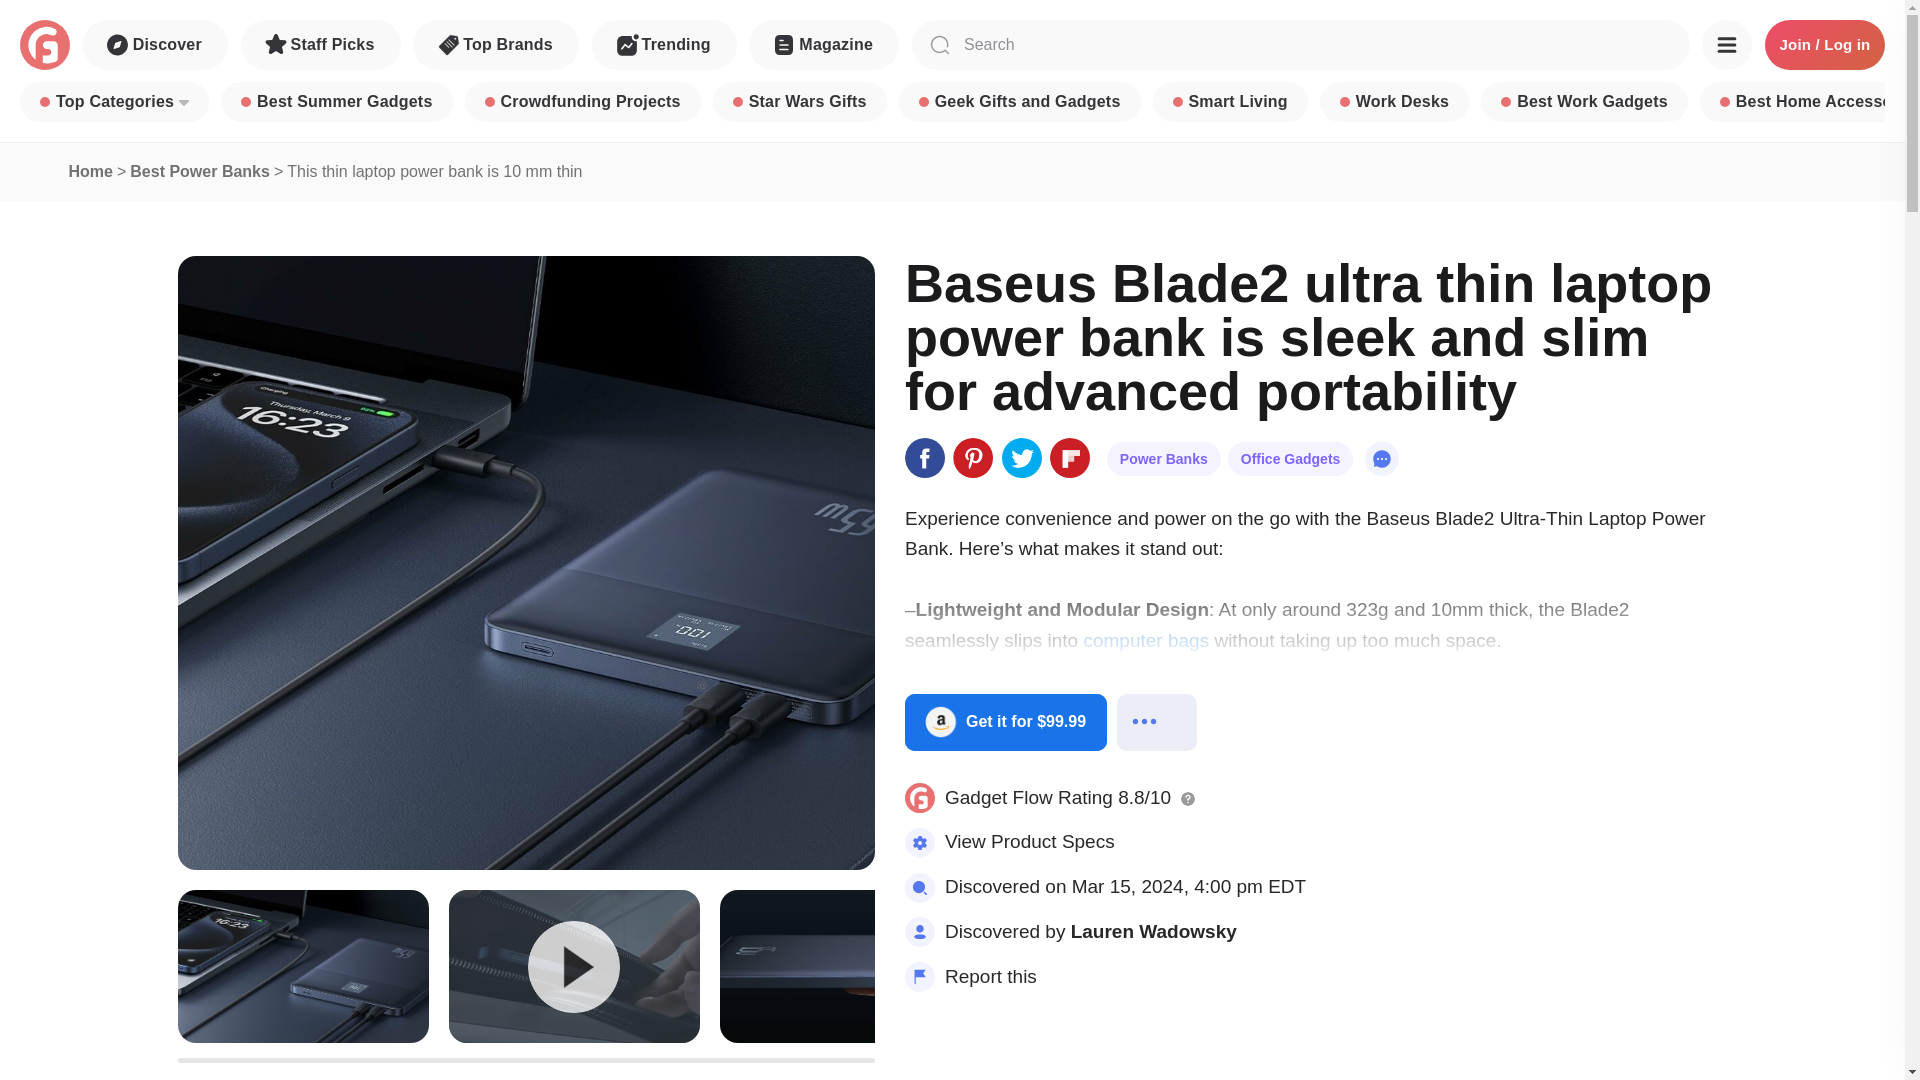  I want to click on Geek Gifts and Gadgets, so click(1019, 102).